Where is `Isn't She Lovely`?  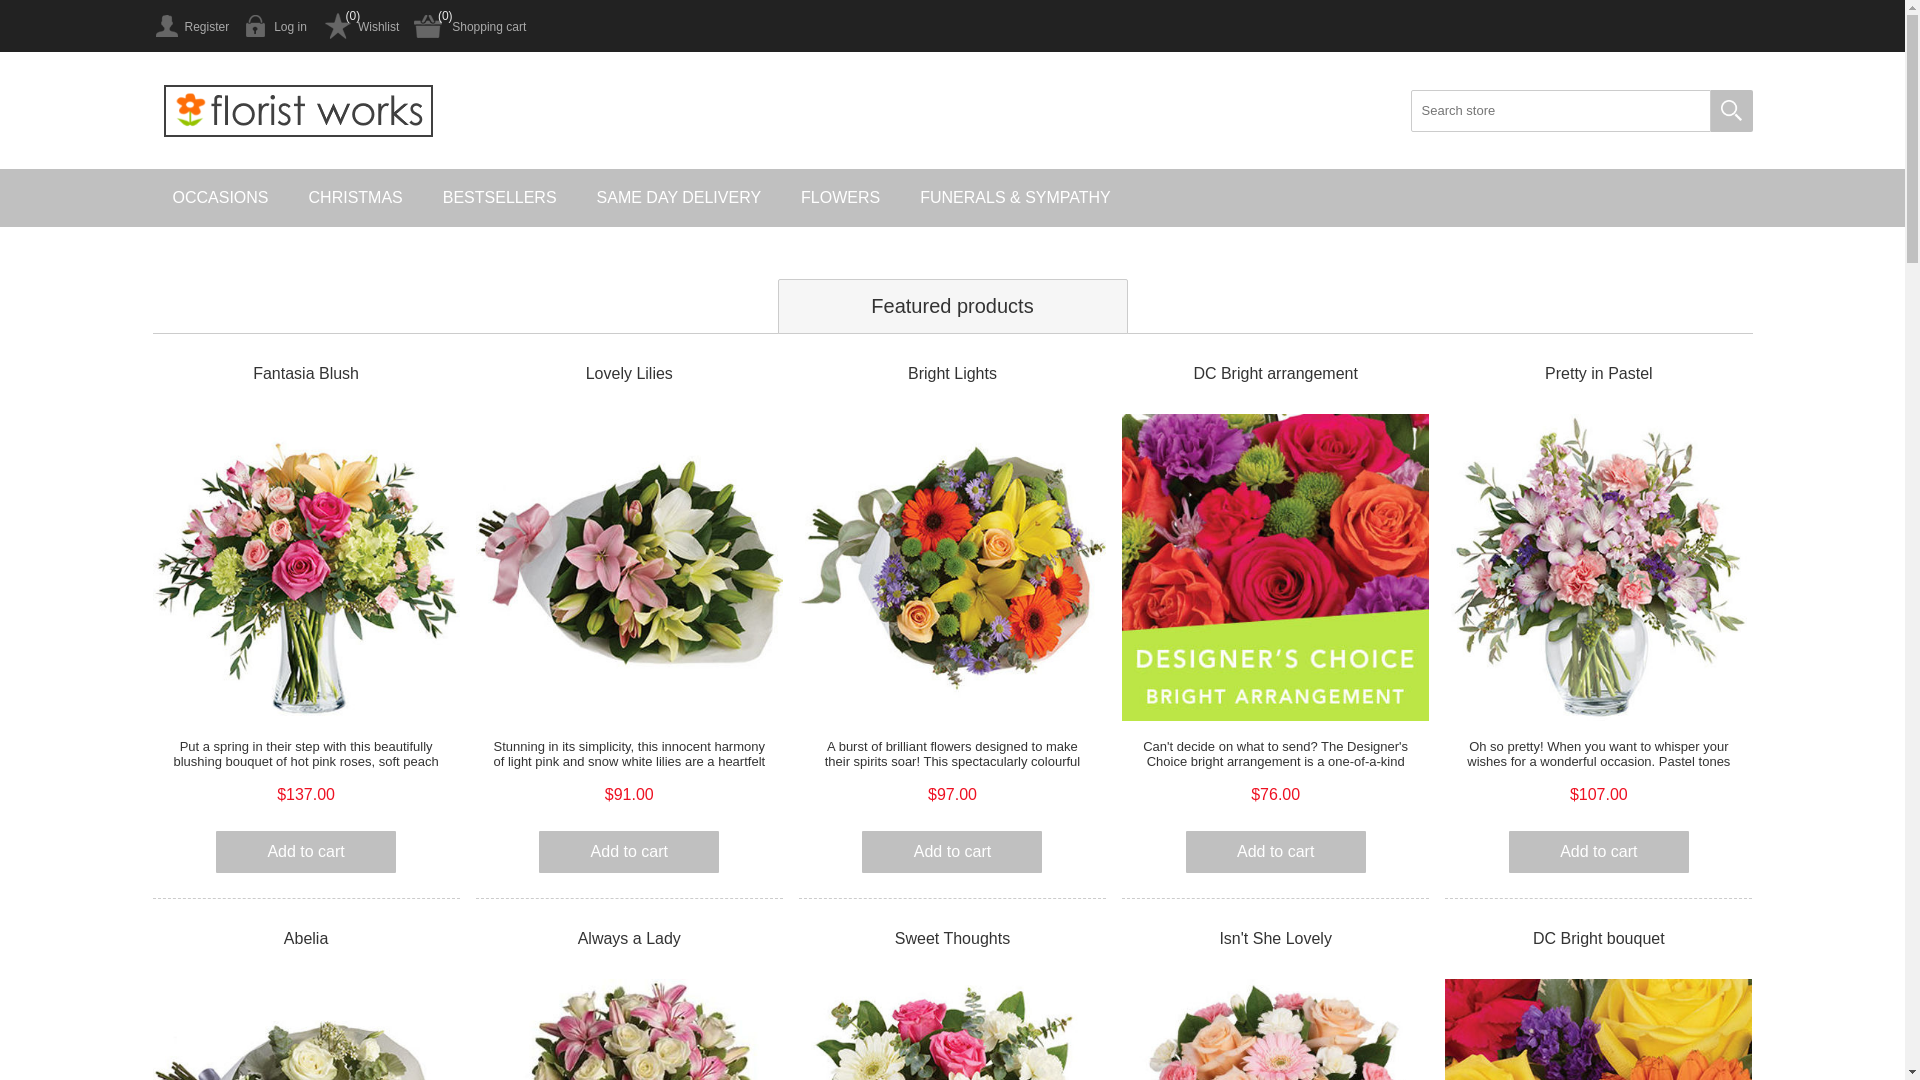 Isn't She Lovely is located at coordinates (1276, 939).